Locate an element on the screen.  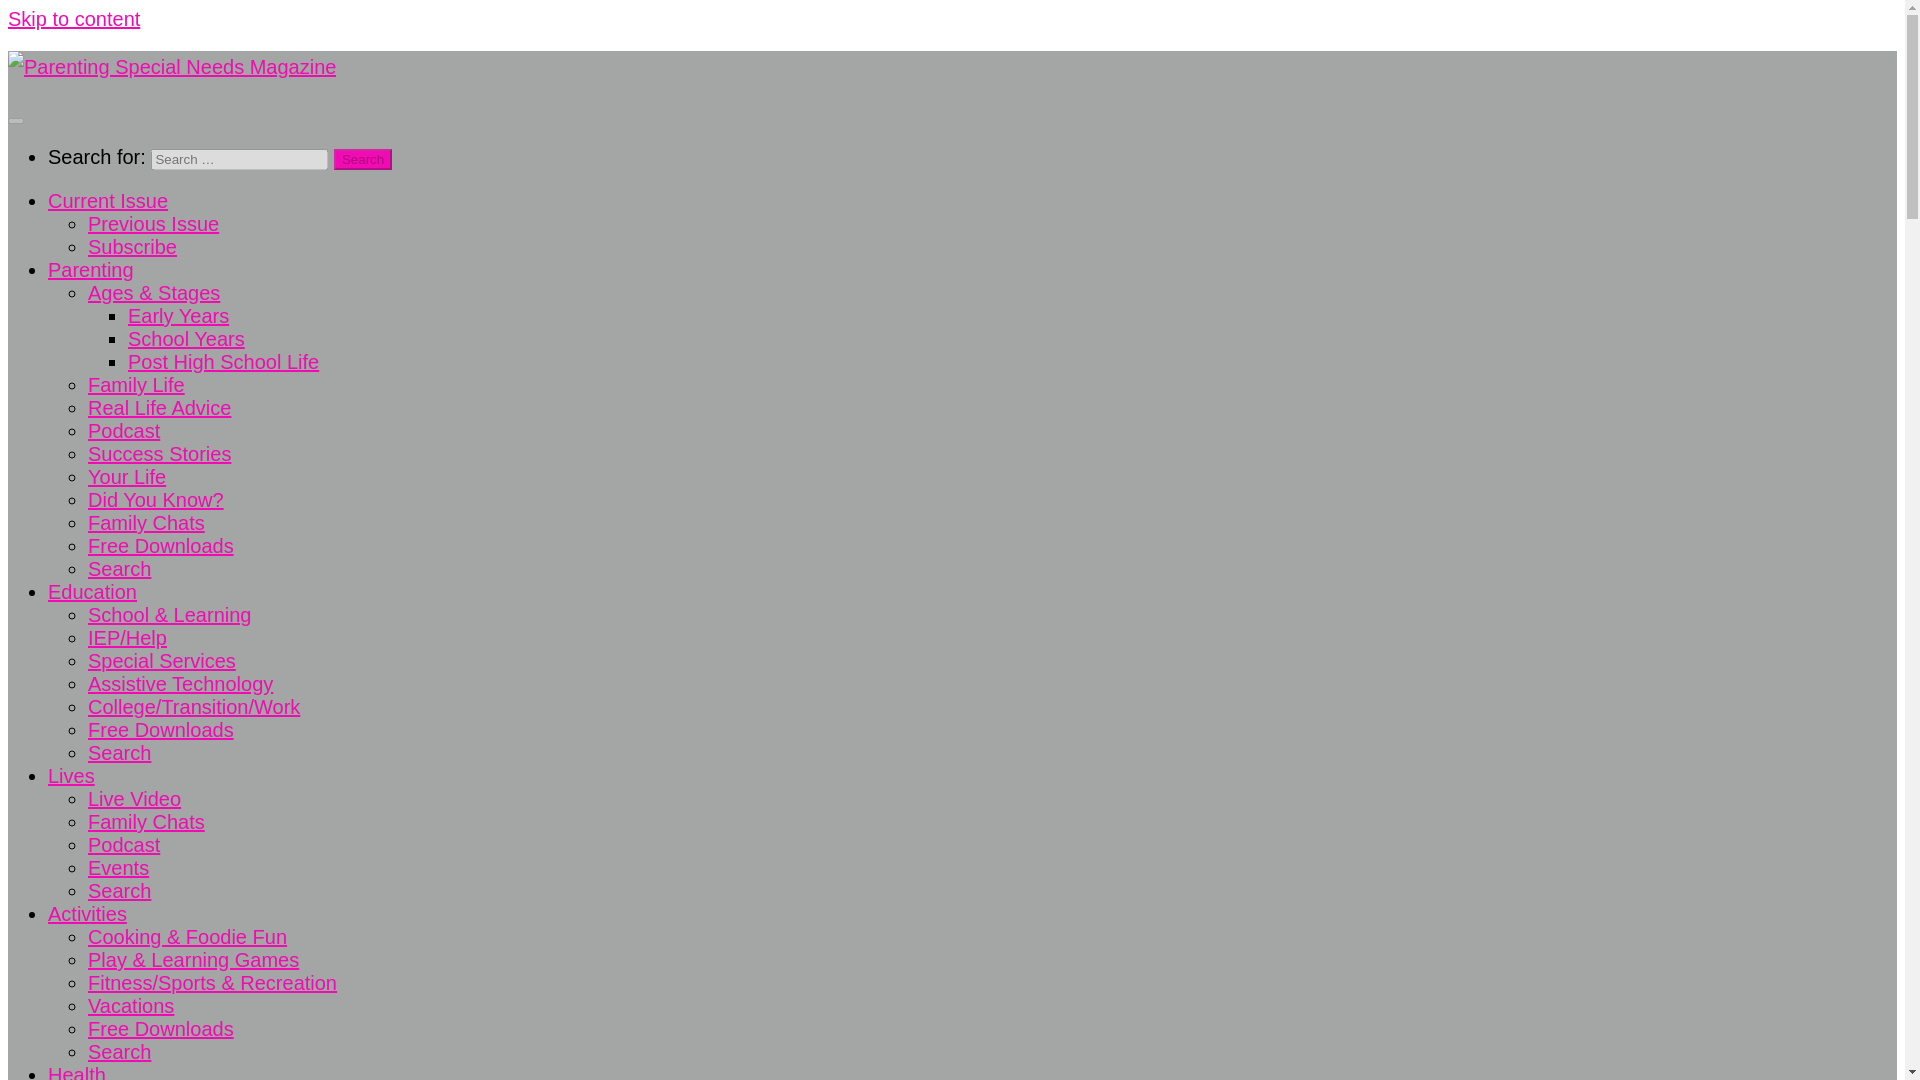
Current Issue is located at coordinates (108, 200).